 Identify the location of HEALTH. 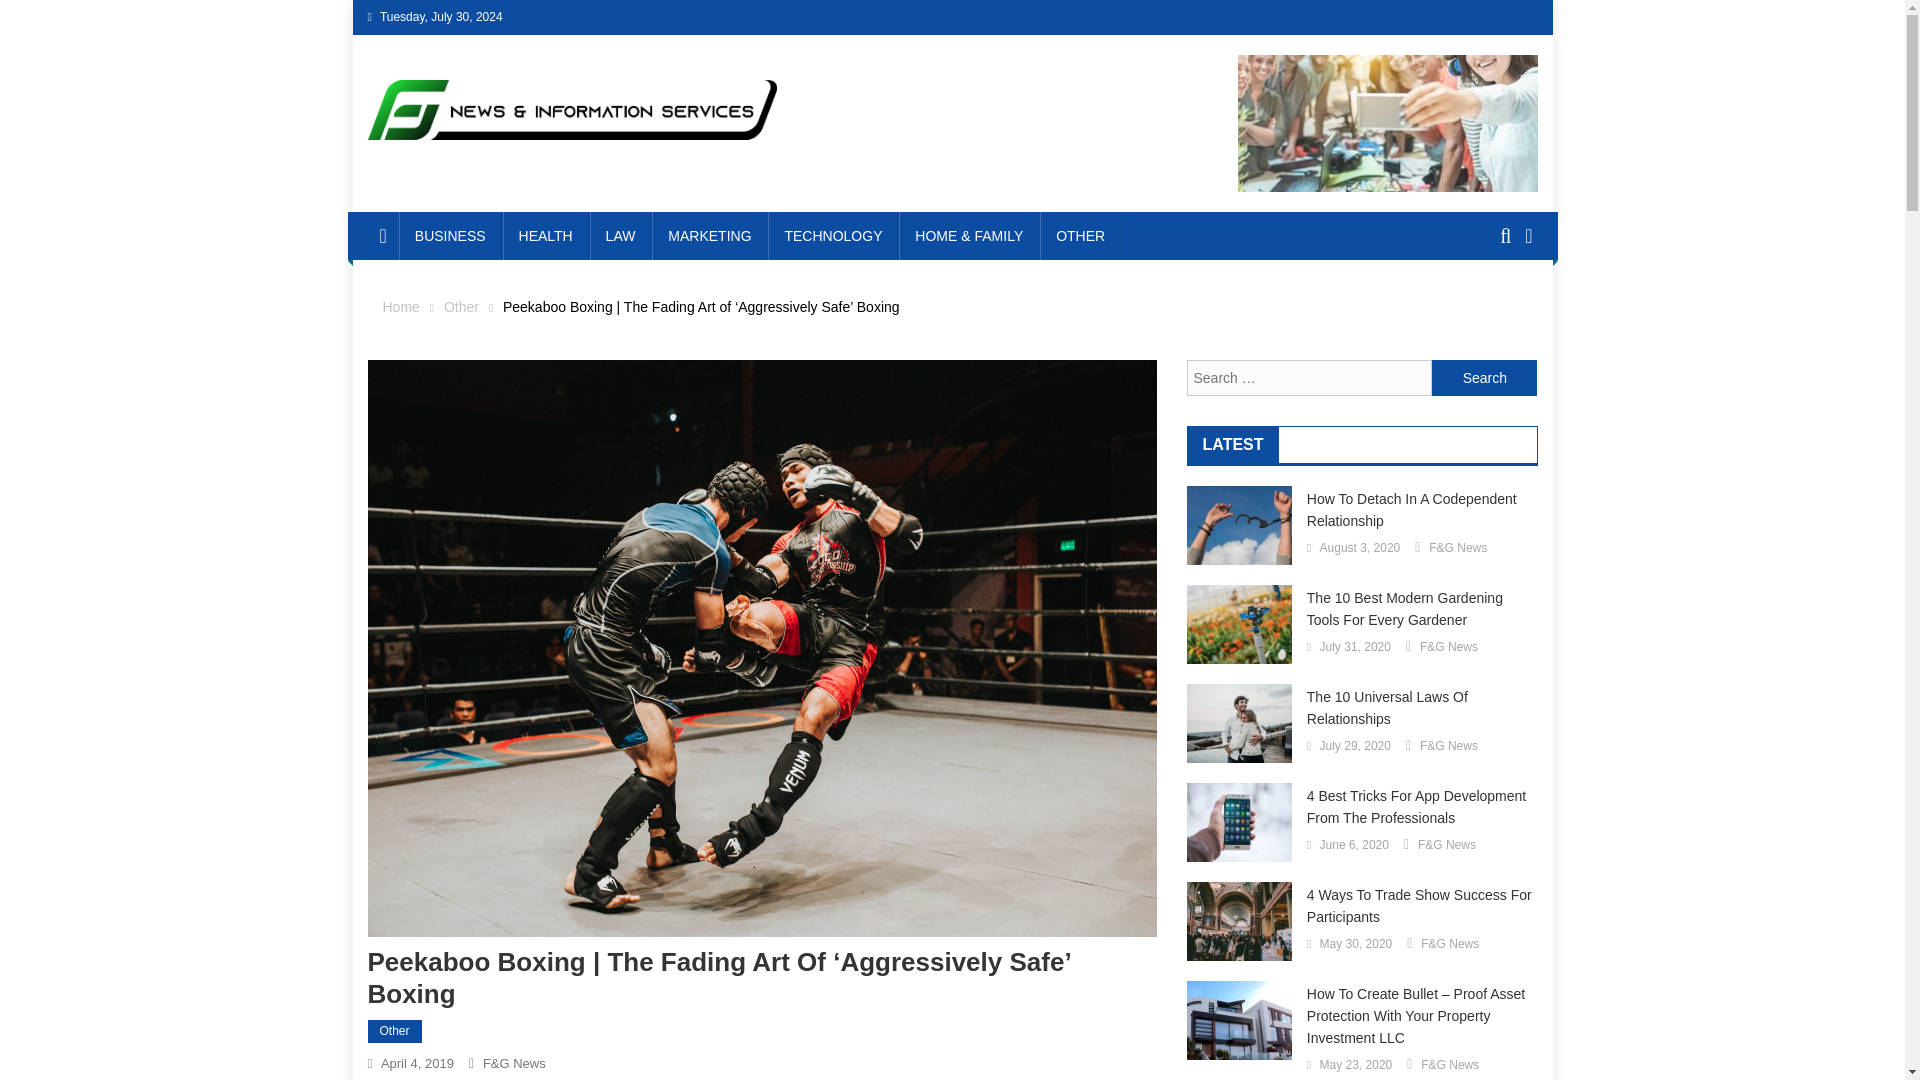
(546, 236).